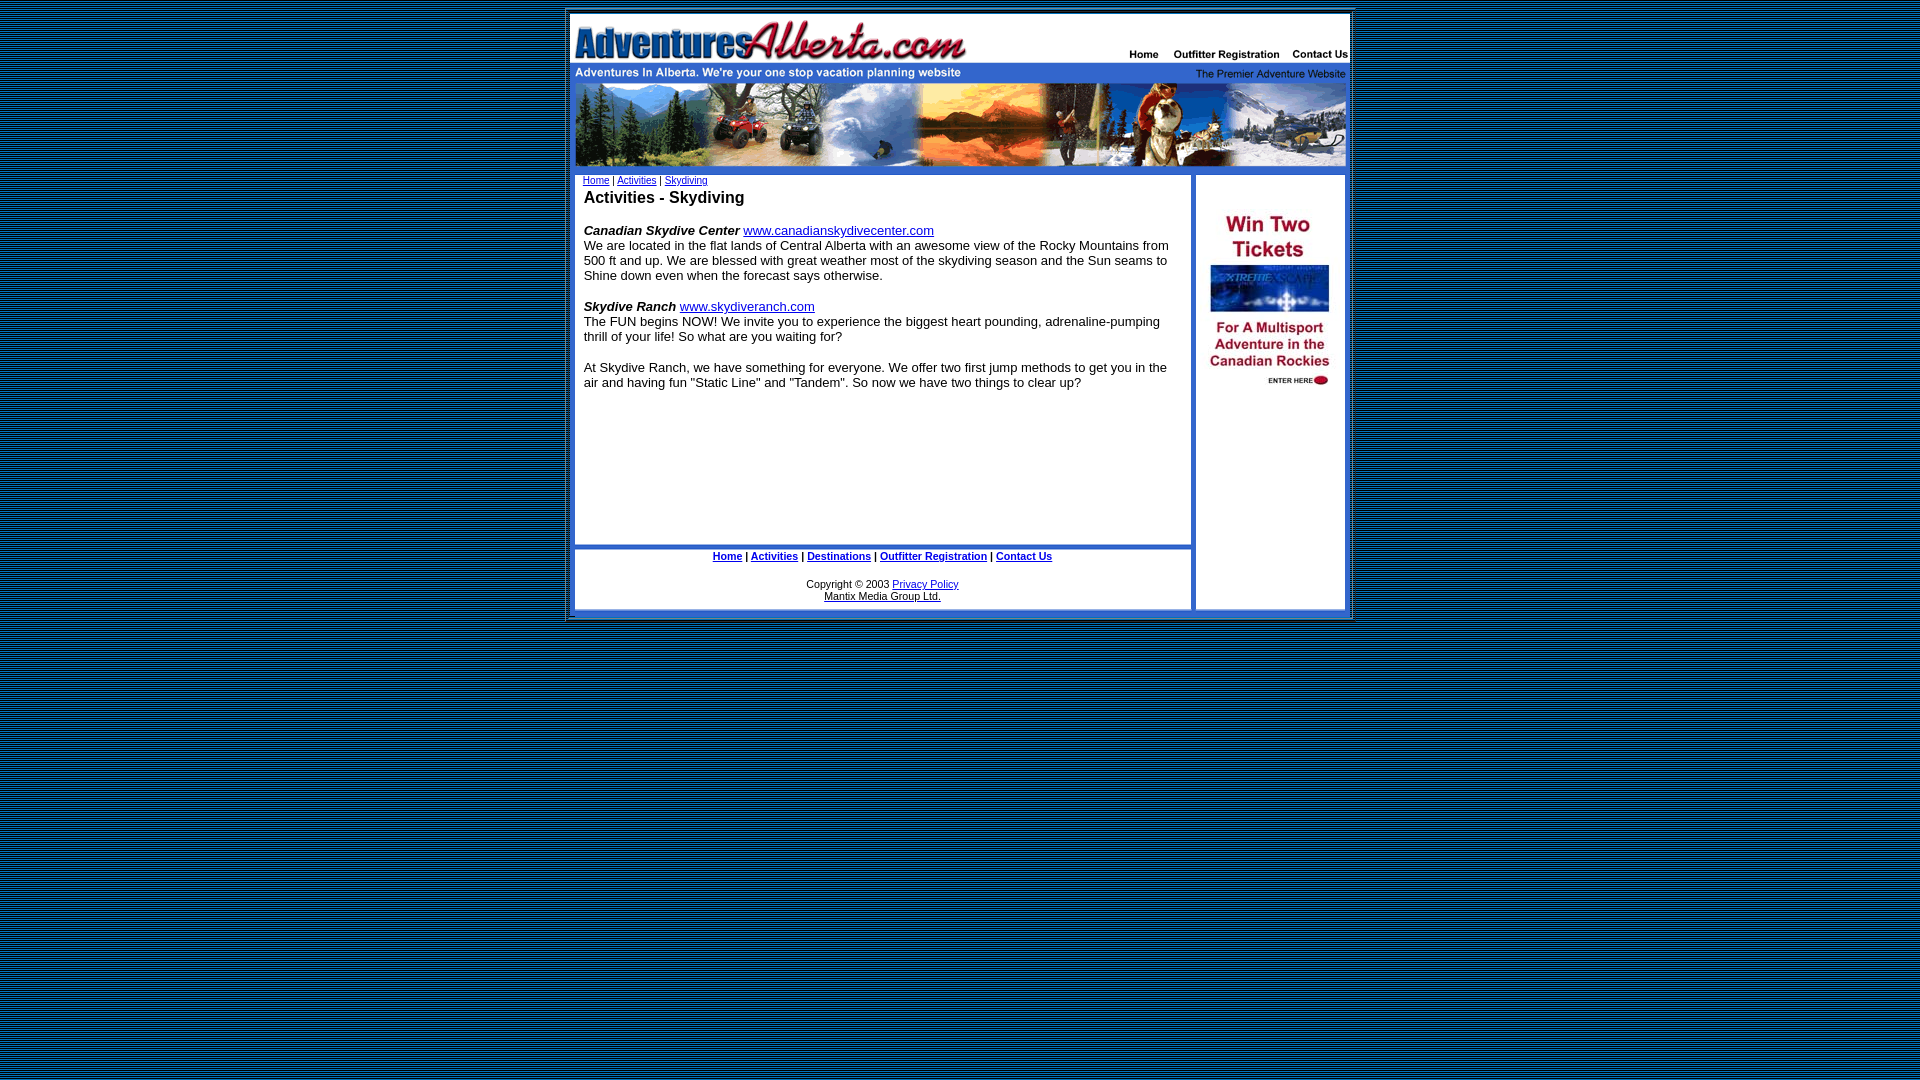 This screenshot has width=1920, height=1080. Describe the element at coordinates (636, 180) in the screenshot. I see `Activities` at that location.